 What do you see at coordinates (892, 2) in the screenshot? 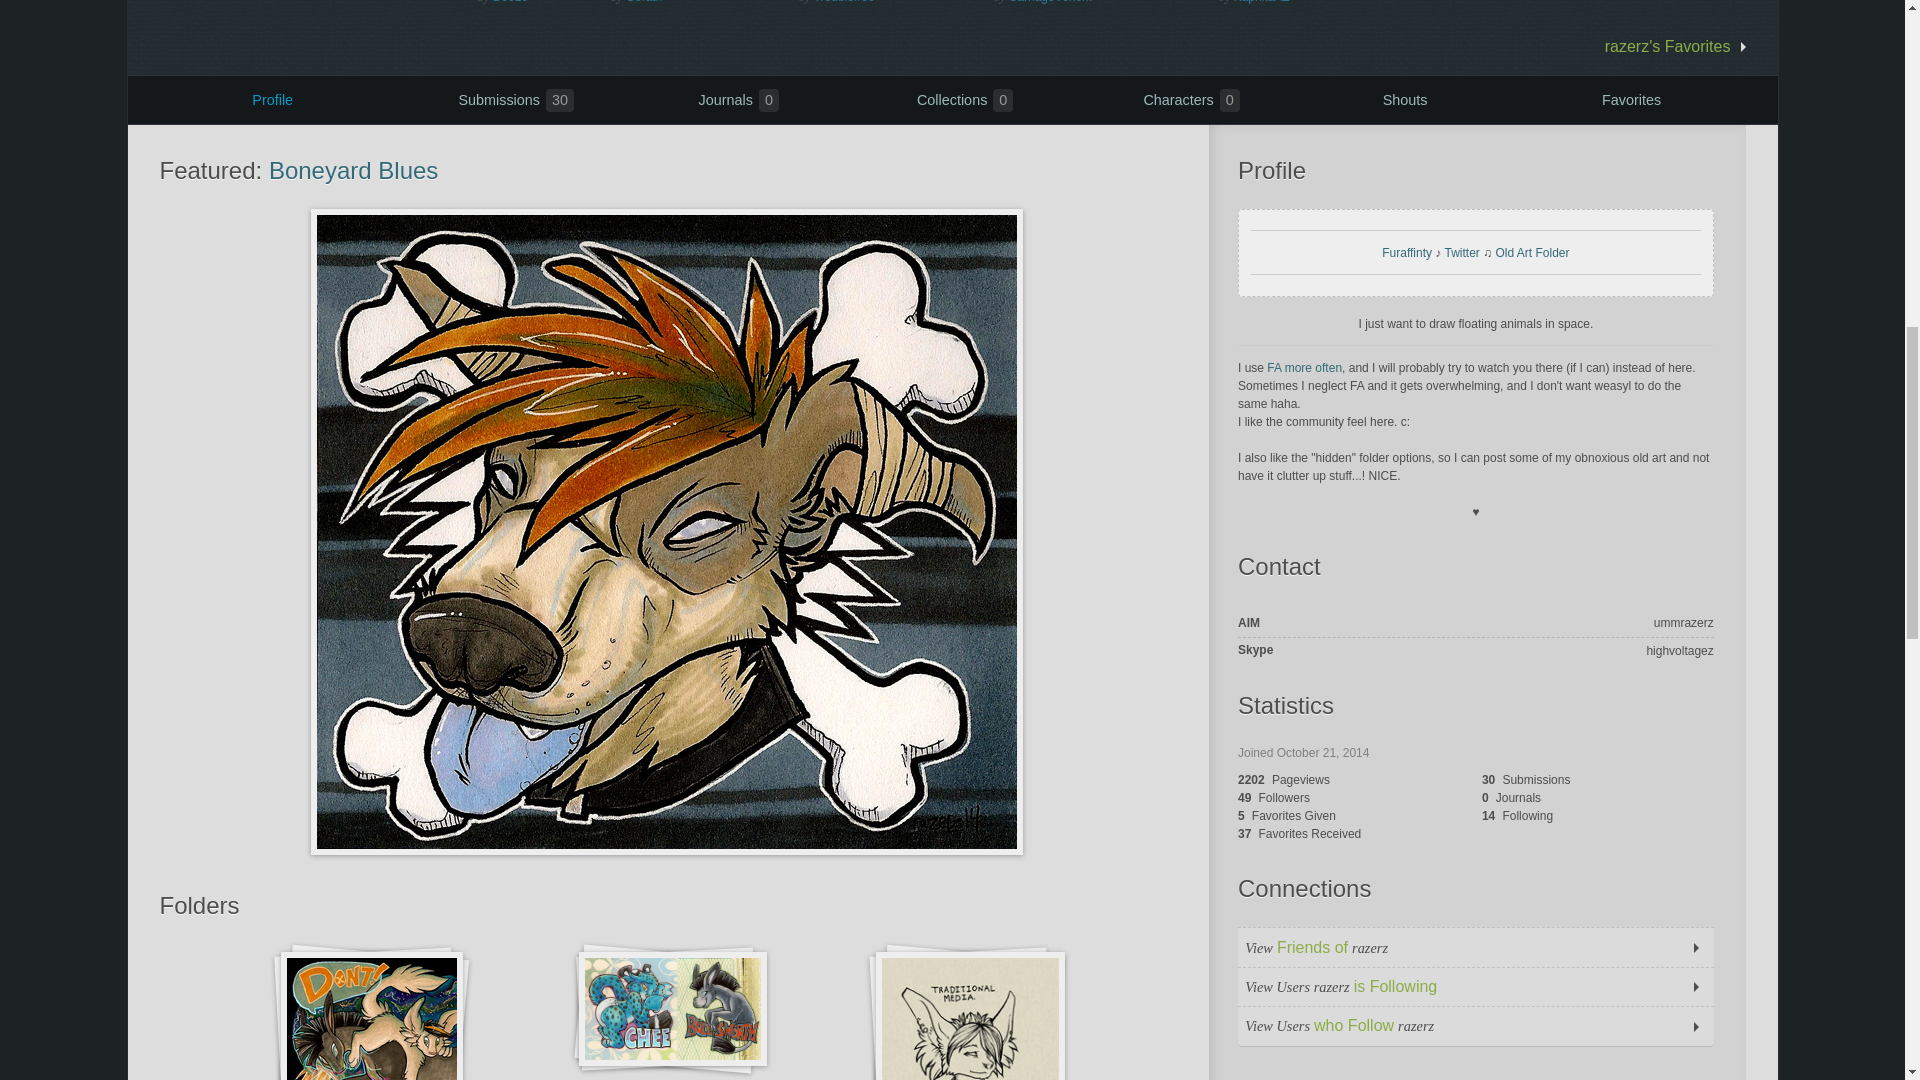
I see `by Troublefree ` at bounding box center [892, 2].